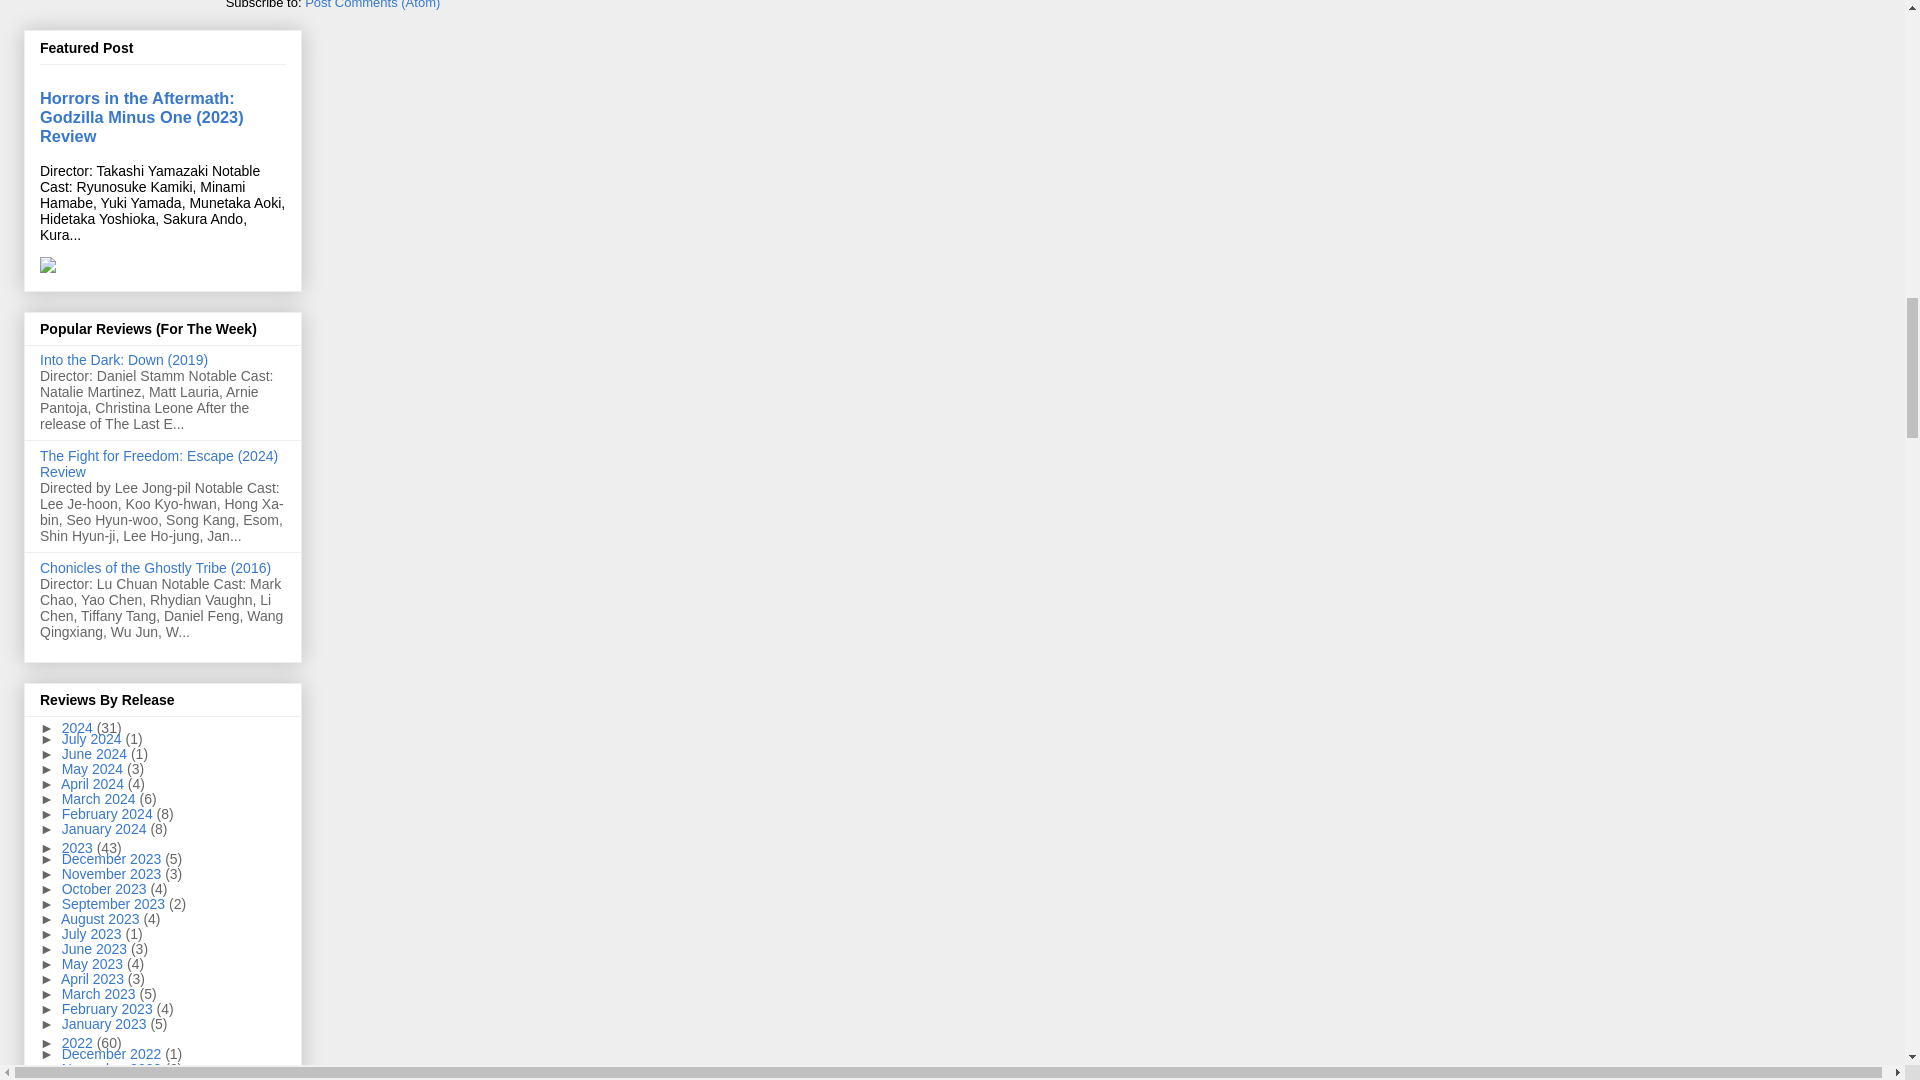 Image resolution: width=1920 pixels, height=1080 pixels. I want to click on June 2024, so click(96, 754).